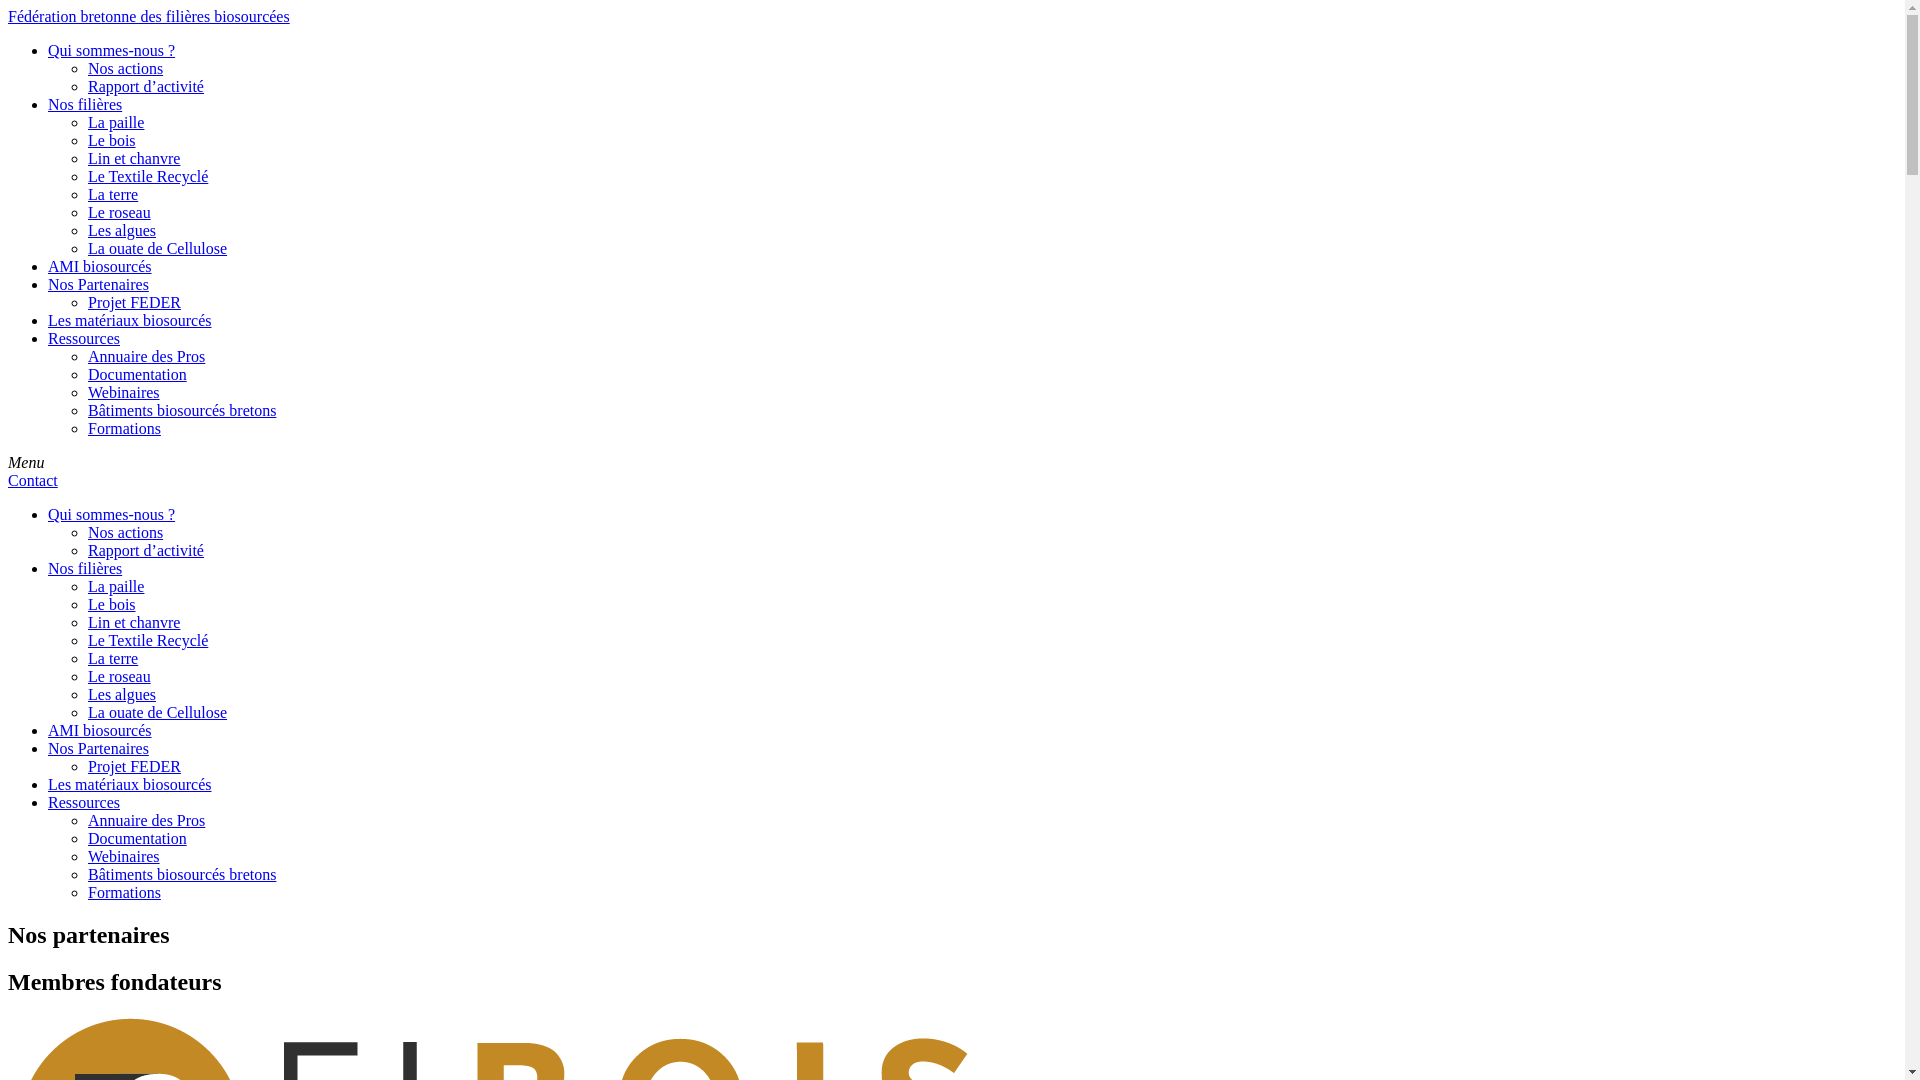 The image size is (1920, 1080). What do you see at coordinates (33, 480) in the screenshot?
I see `Contact` at bounding box center [33, 480].